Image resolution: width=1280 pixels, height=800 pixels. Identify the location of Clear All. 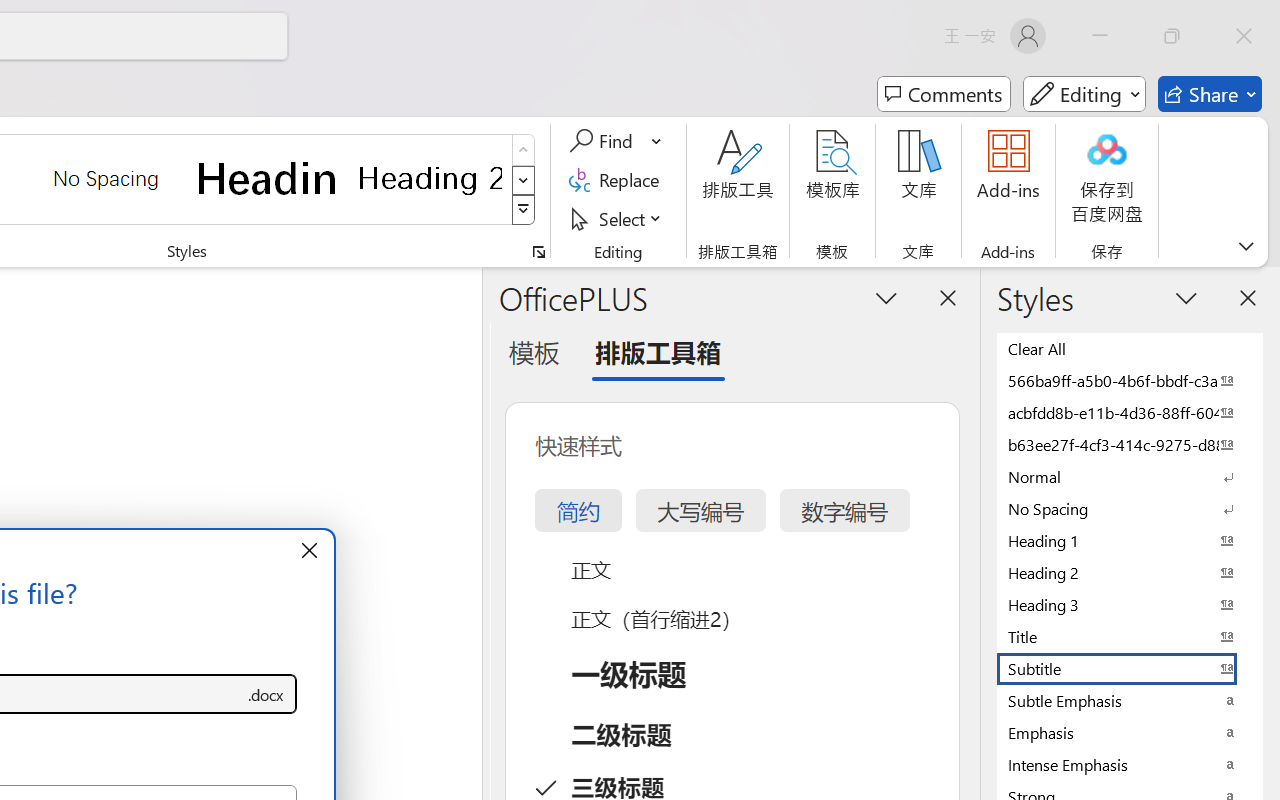
(1130, 348).